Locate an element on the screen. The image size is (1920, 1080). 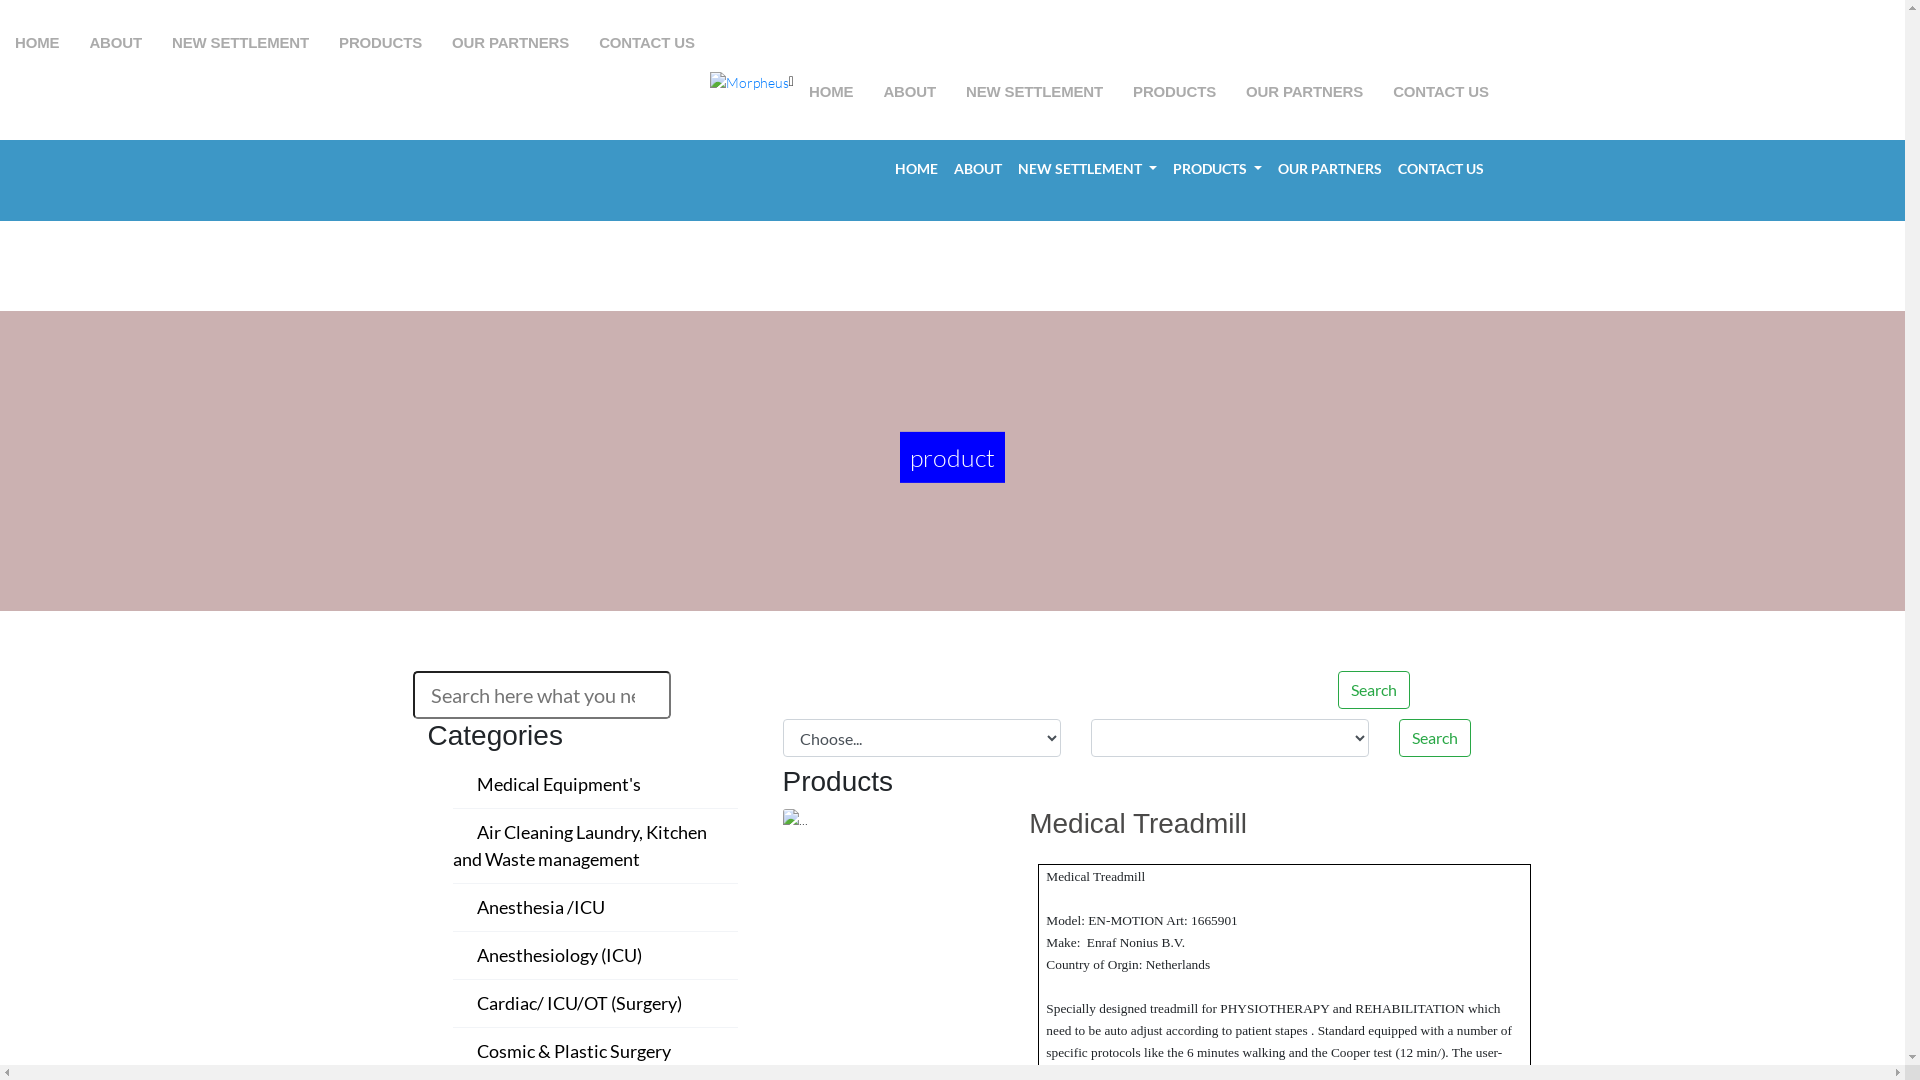
PRODUCTS is located at coordinates (1218, 168).